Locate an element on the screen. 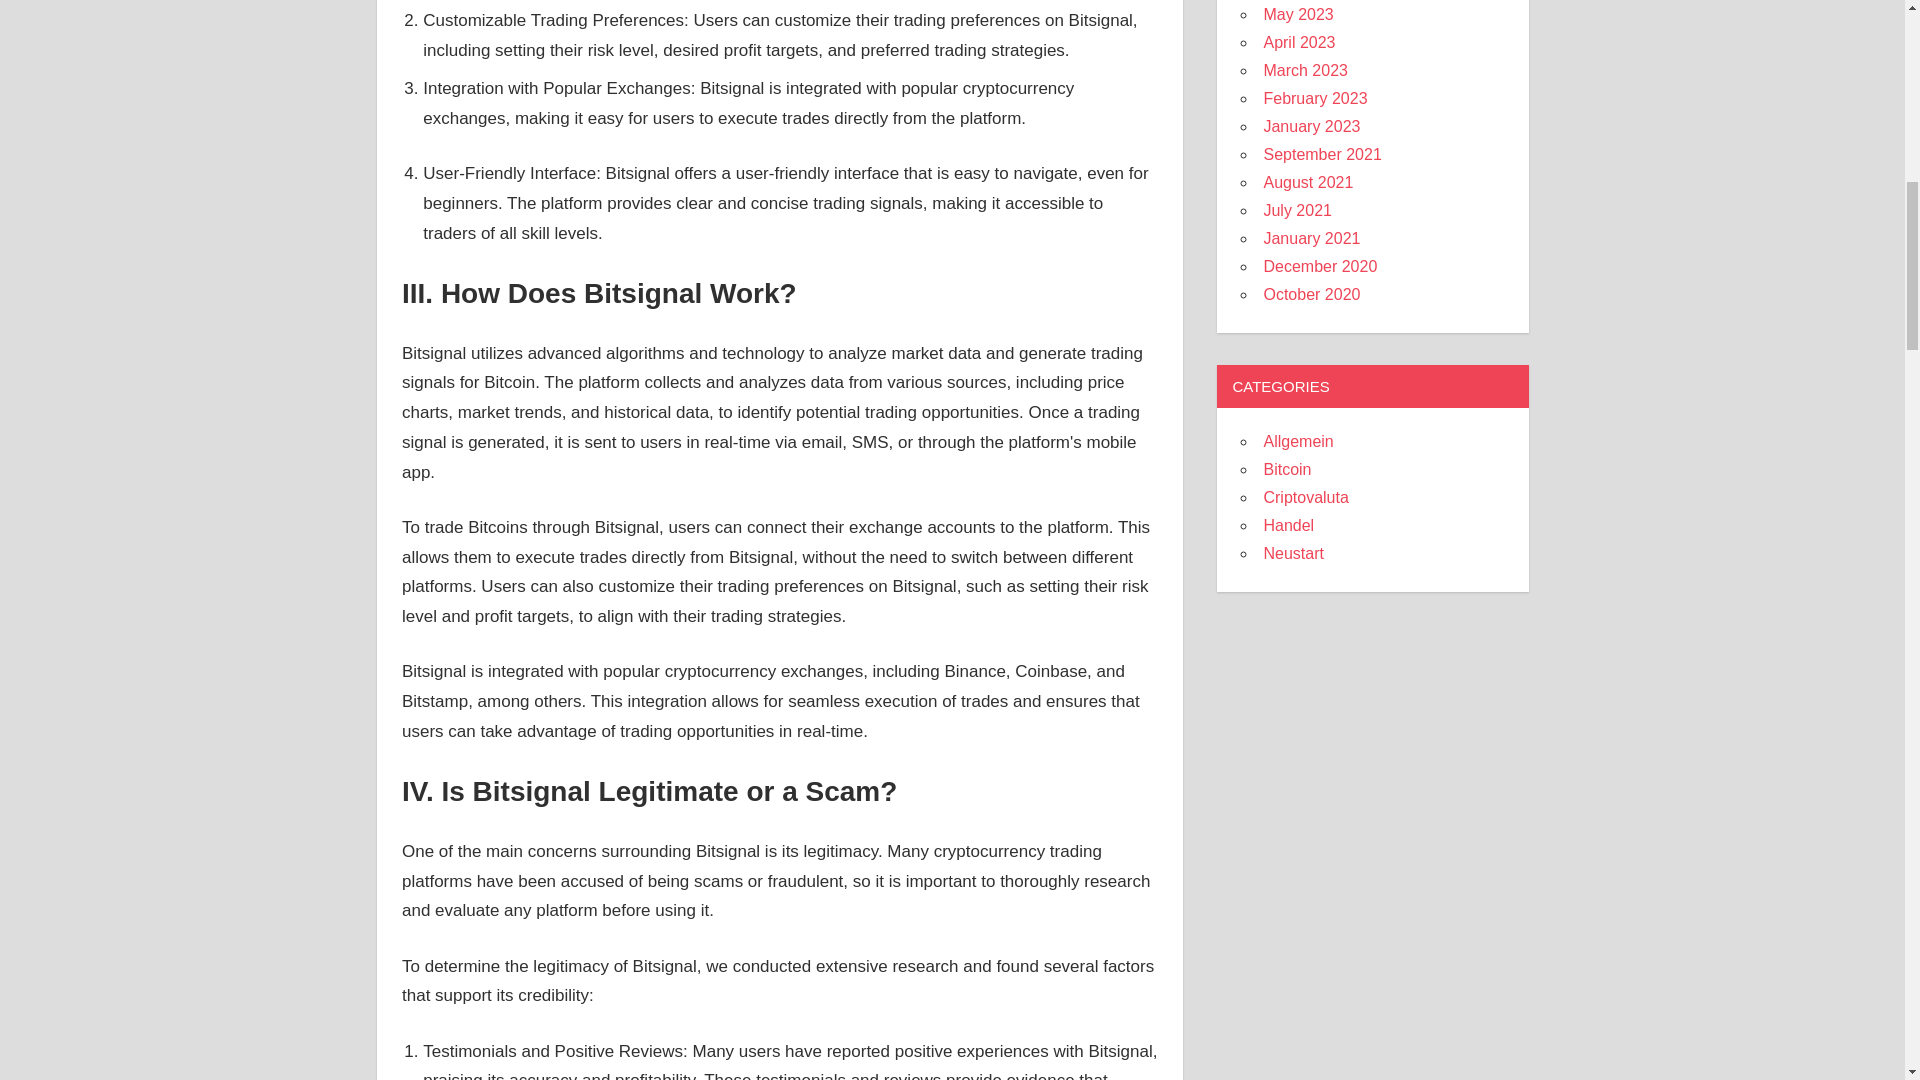 The image size is (1920, 1080). December 2020 is located at coordinates (1320, 266).